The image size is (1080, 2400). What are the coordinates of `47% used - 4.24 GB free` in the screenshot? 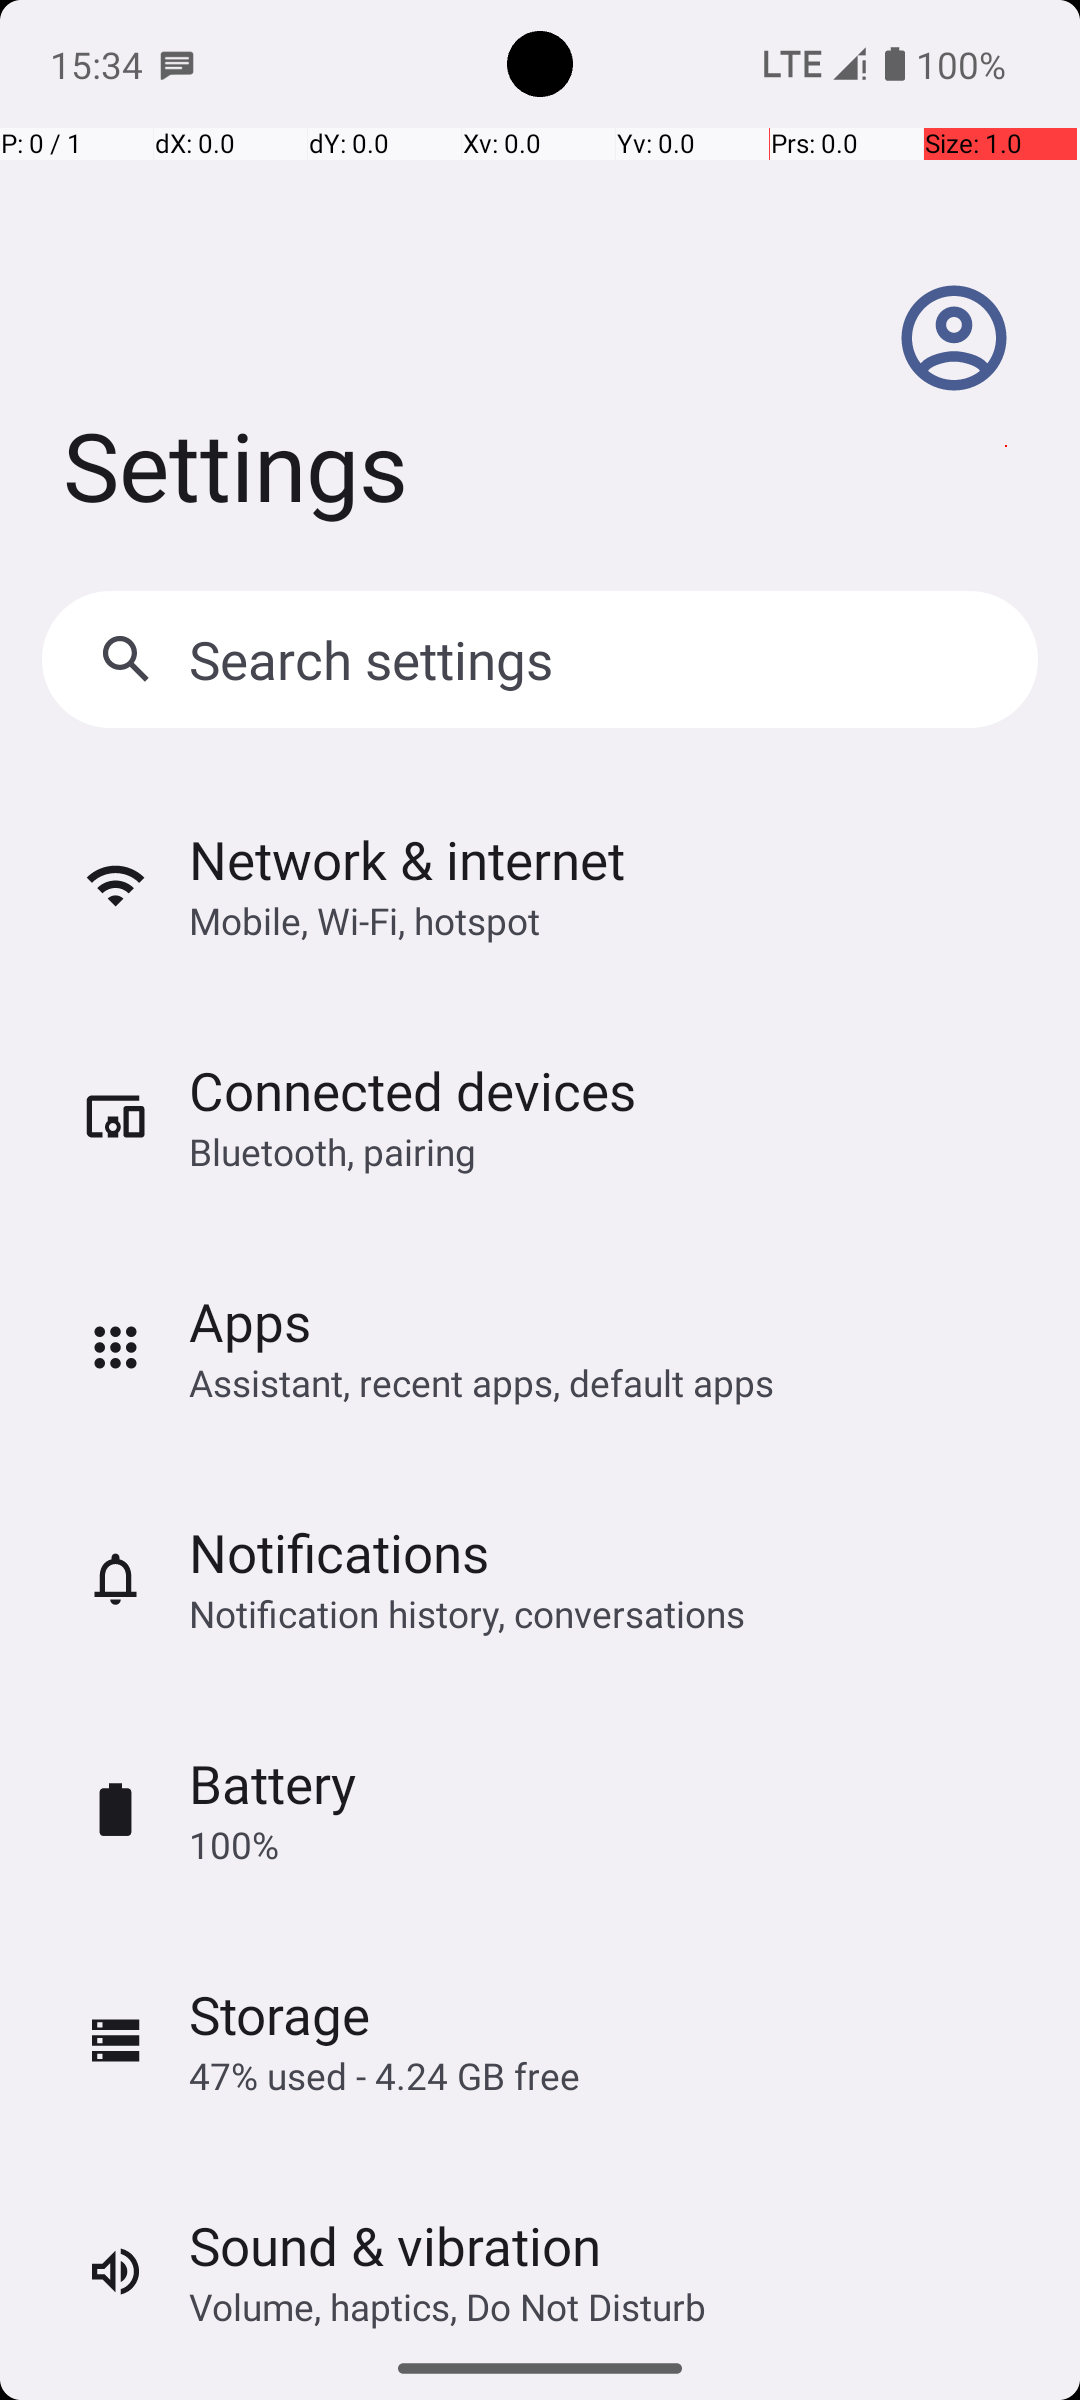 It's located at (384, 2076).